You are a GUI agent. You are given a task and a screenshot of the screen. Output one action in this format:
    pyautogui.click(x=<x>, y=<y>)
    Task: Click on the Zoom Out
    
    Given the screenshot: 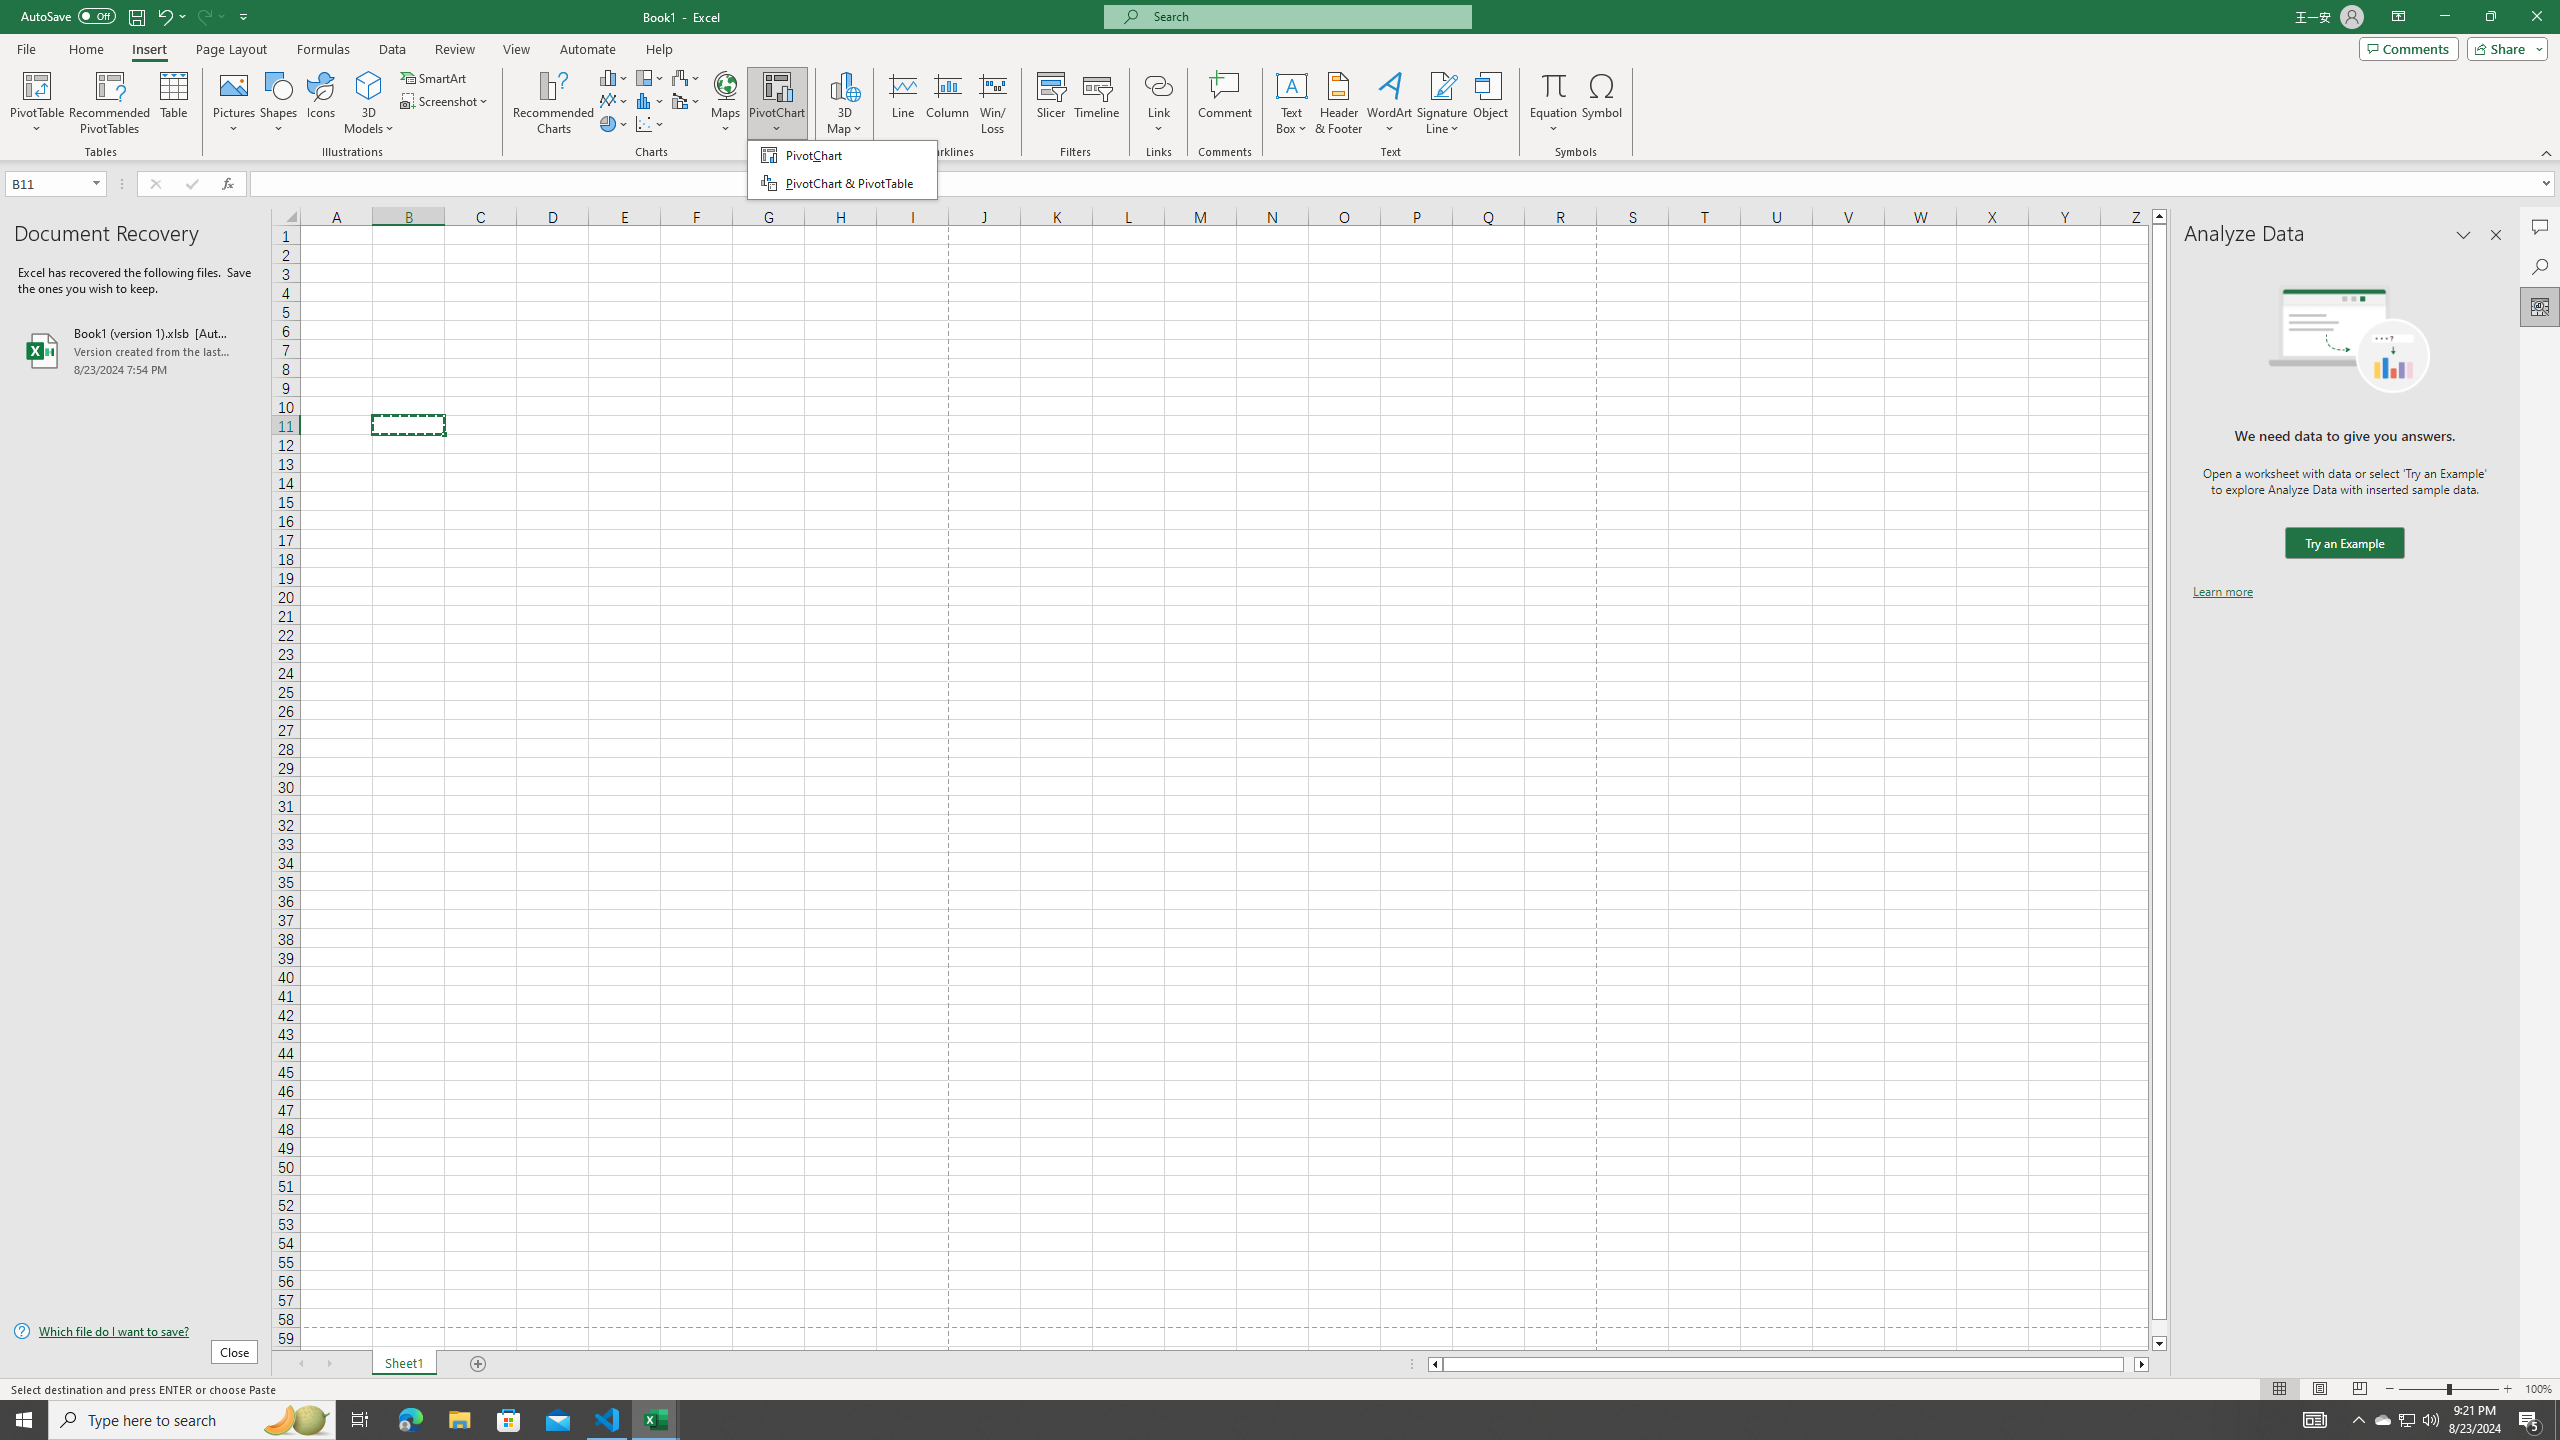 What is the action you would take?
    pyautogui.click(x=2422, y=1389)
    